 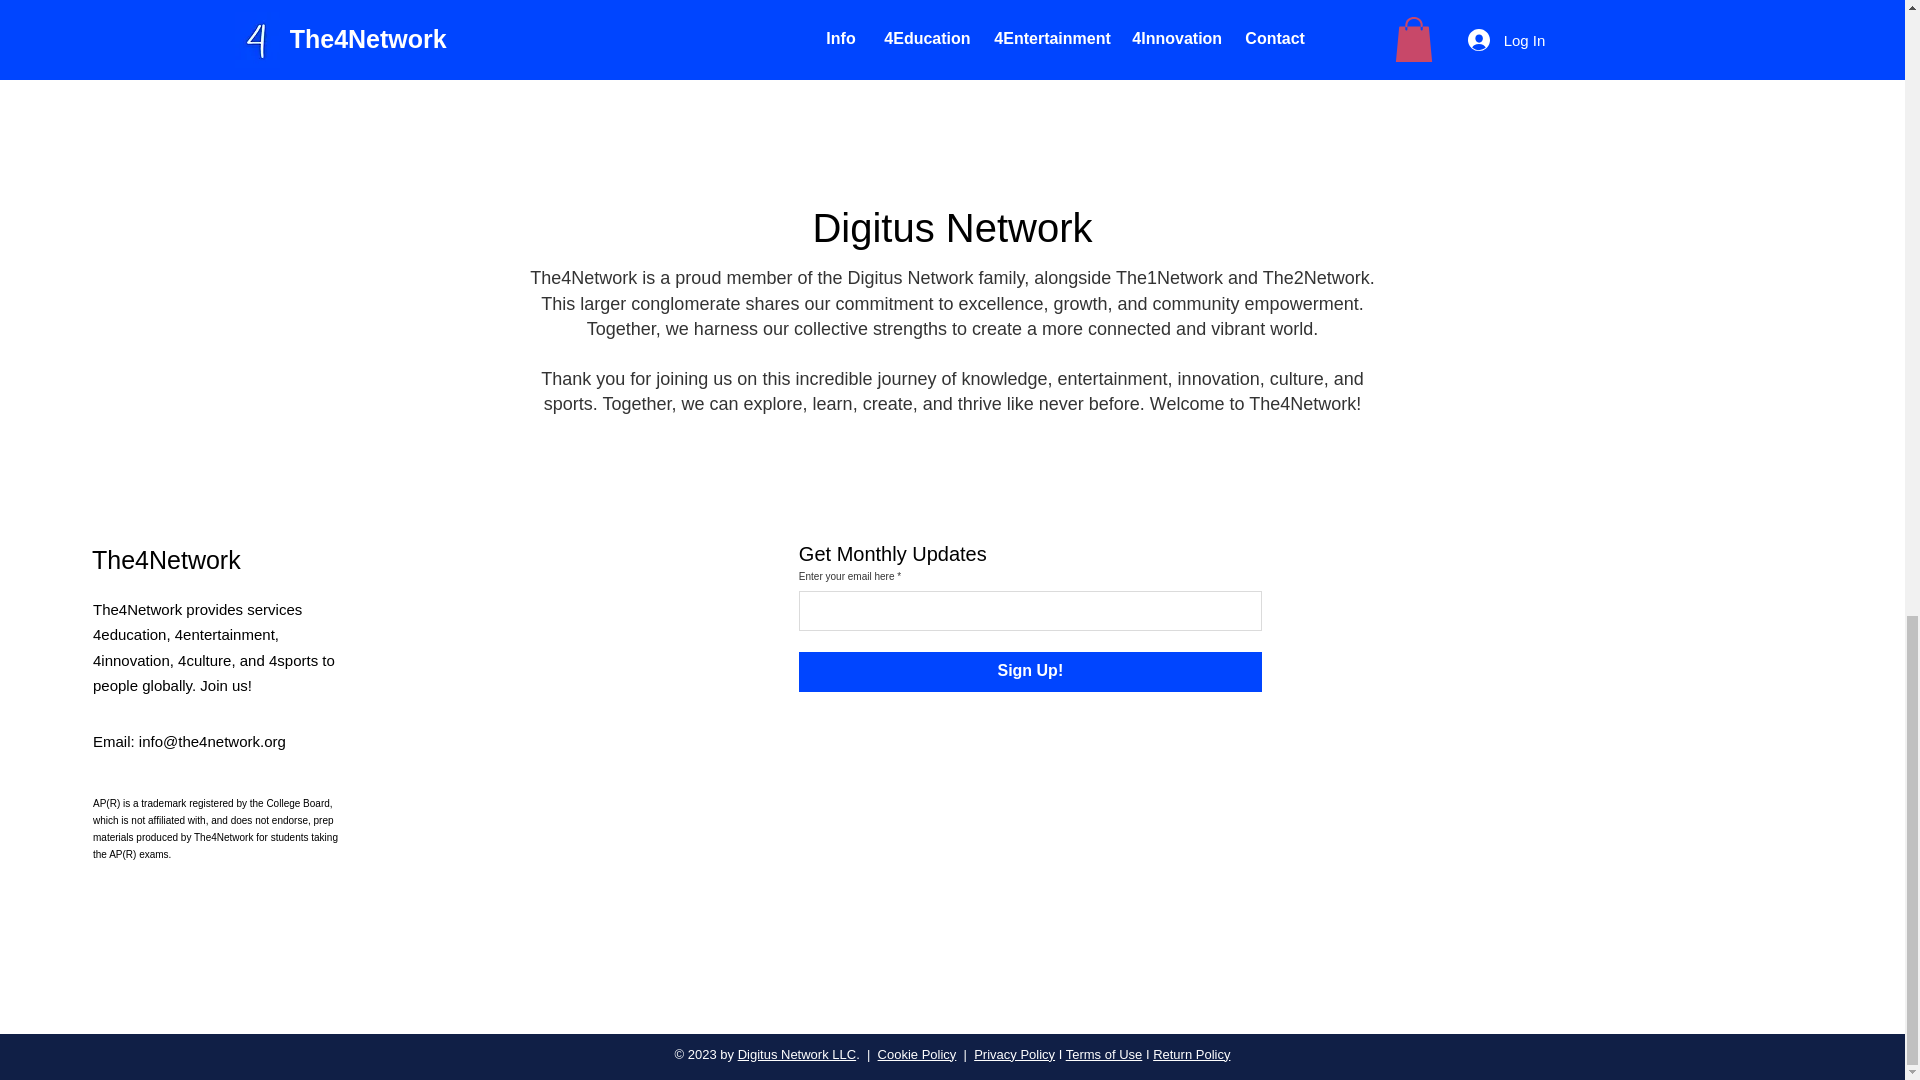 What do you see at coordinates (1104, 1054) in the screenshot?
I see `Terms of Use` at bounding box center [1104, 1054].